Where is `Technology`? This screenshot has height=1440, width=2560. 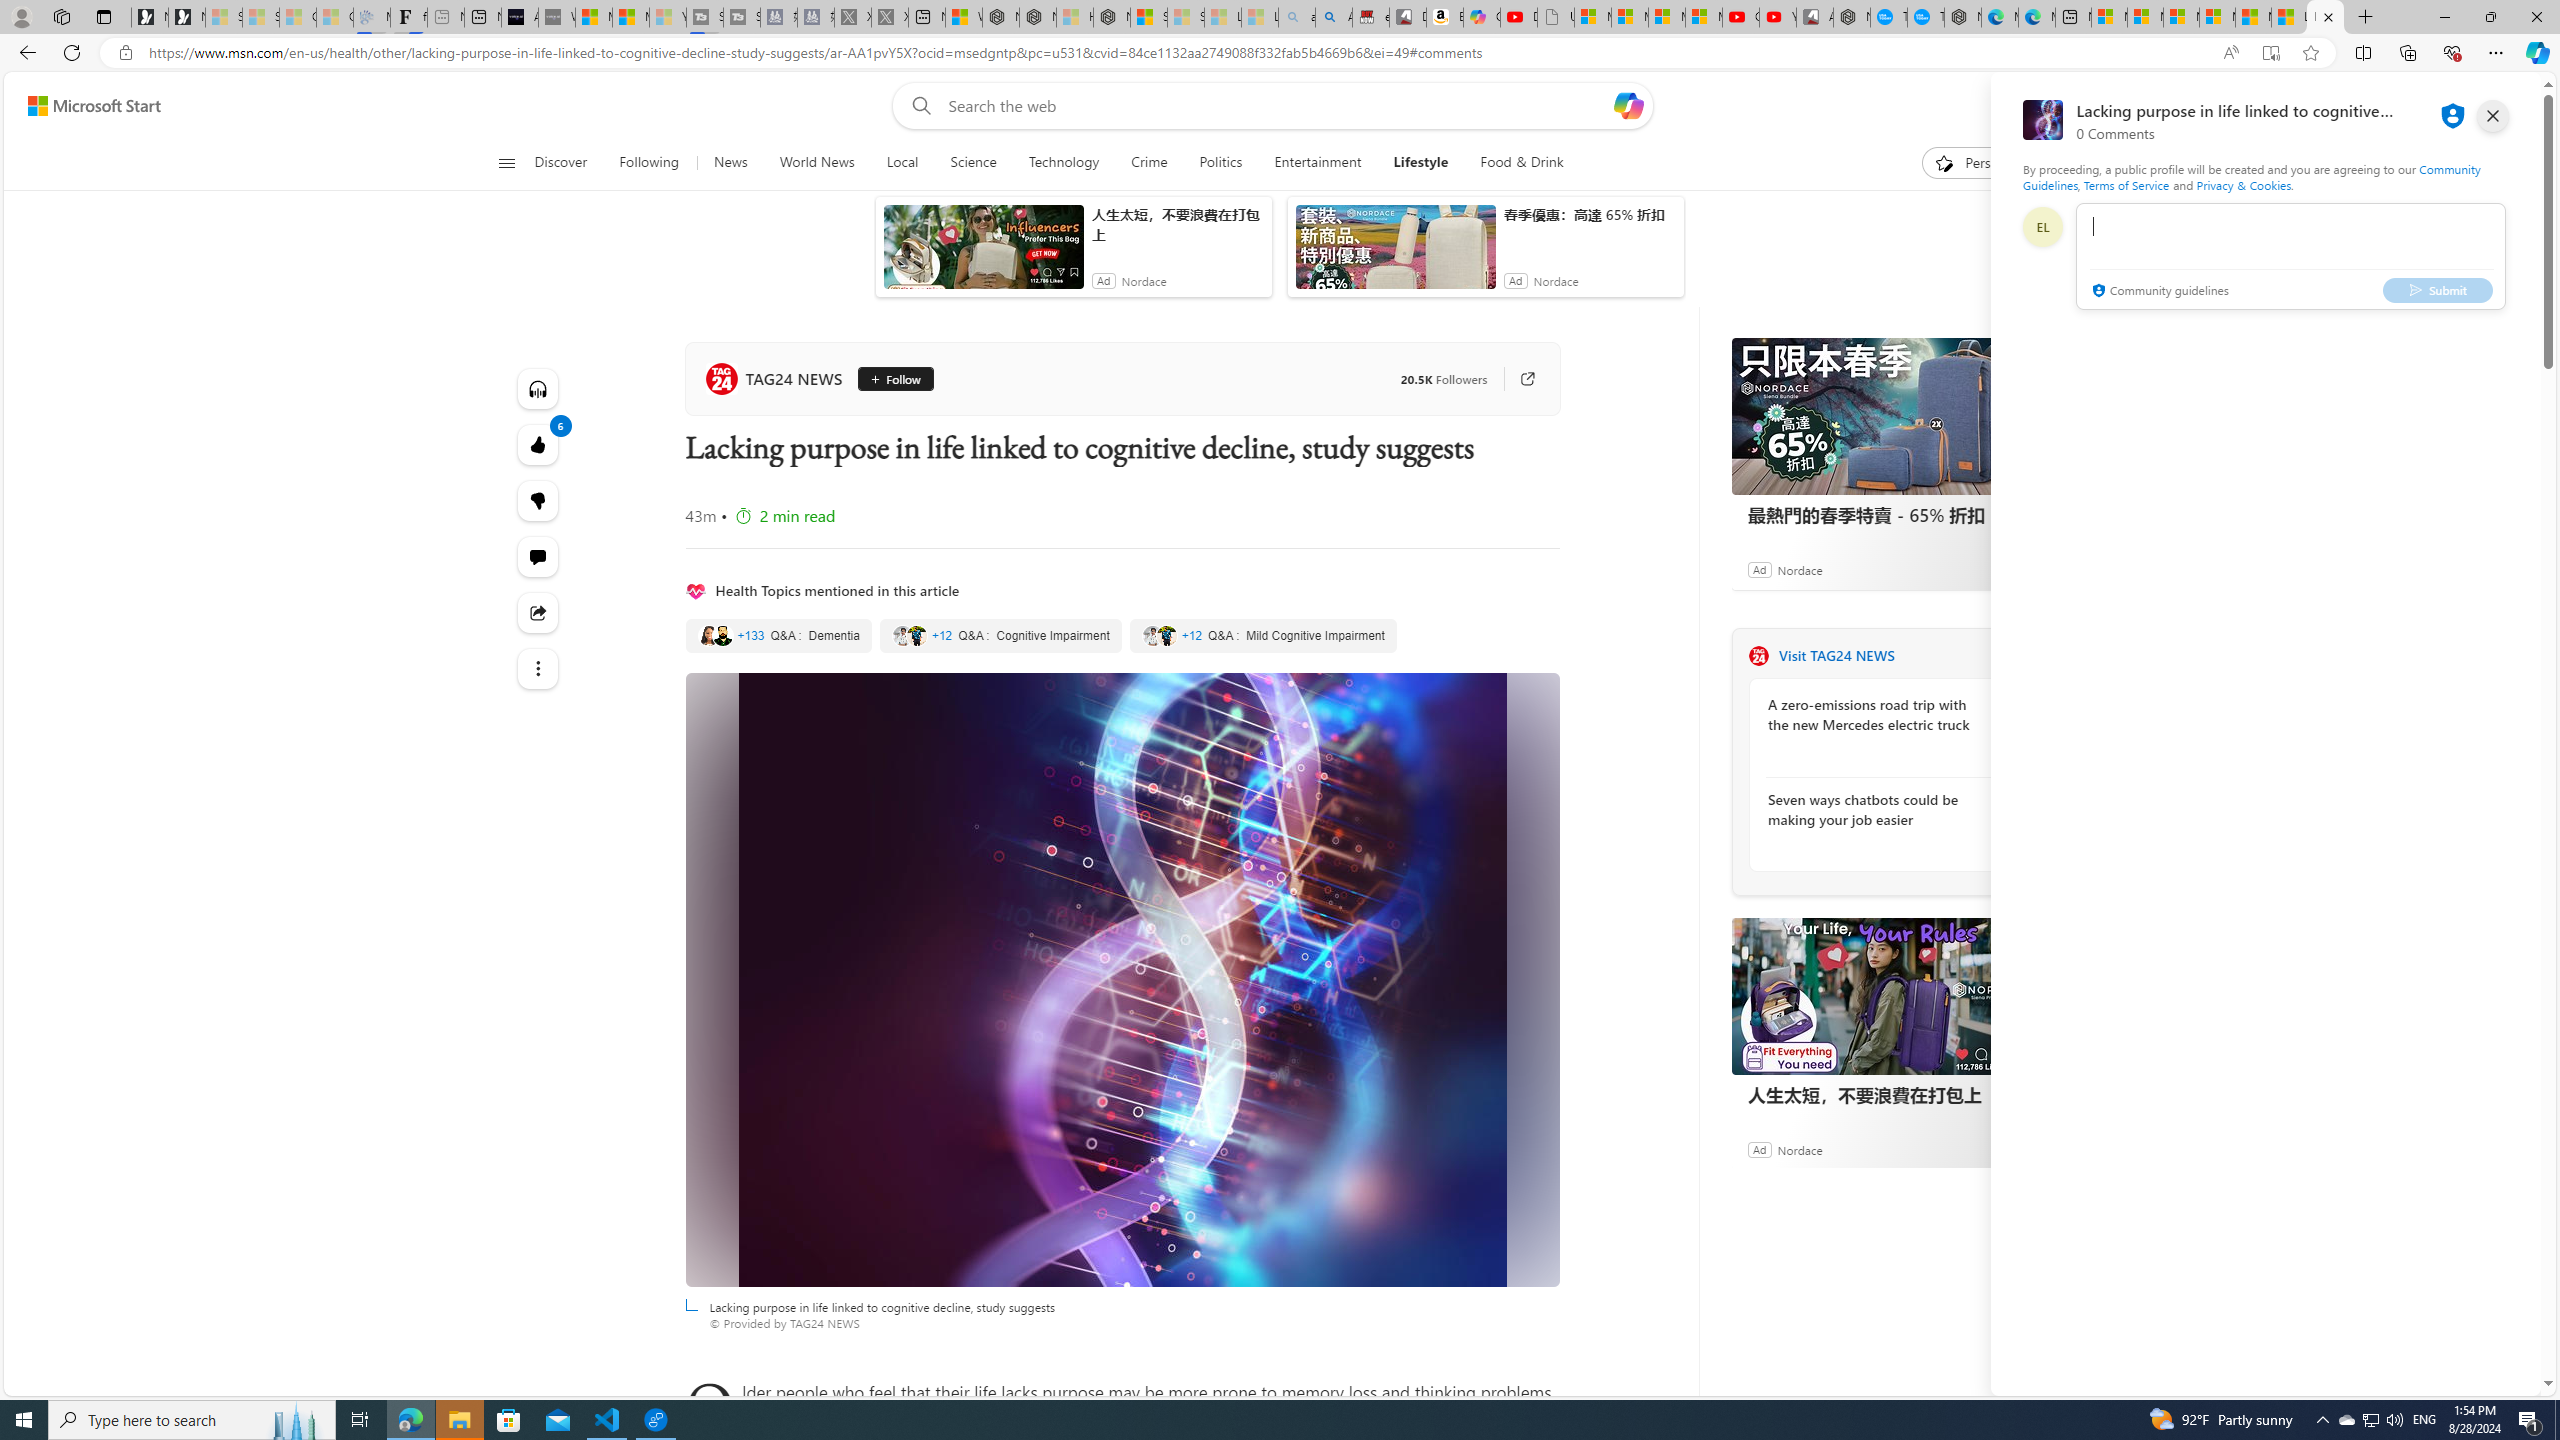
Technology is located at coordinates (1064, 163).